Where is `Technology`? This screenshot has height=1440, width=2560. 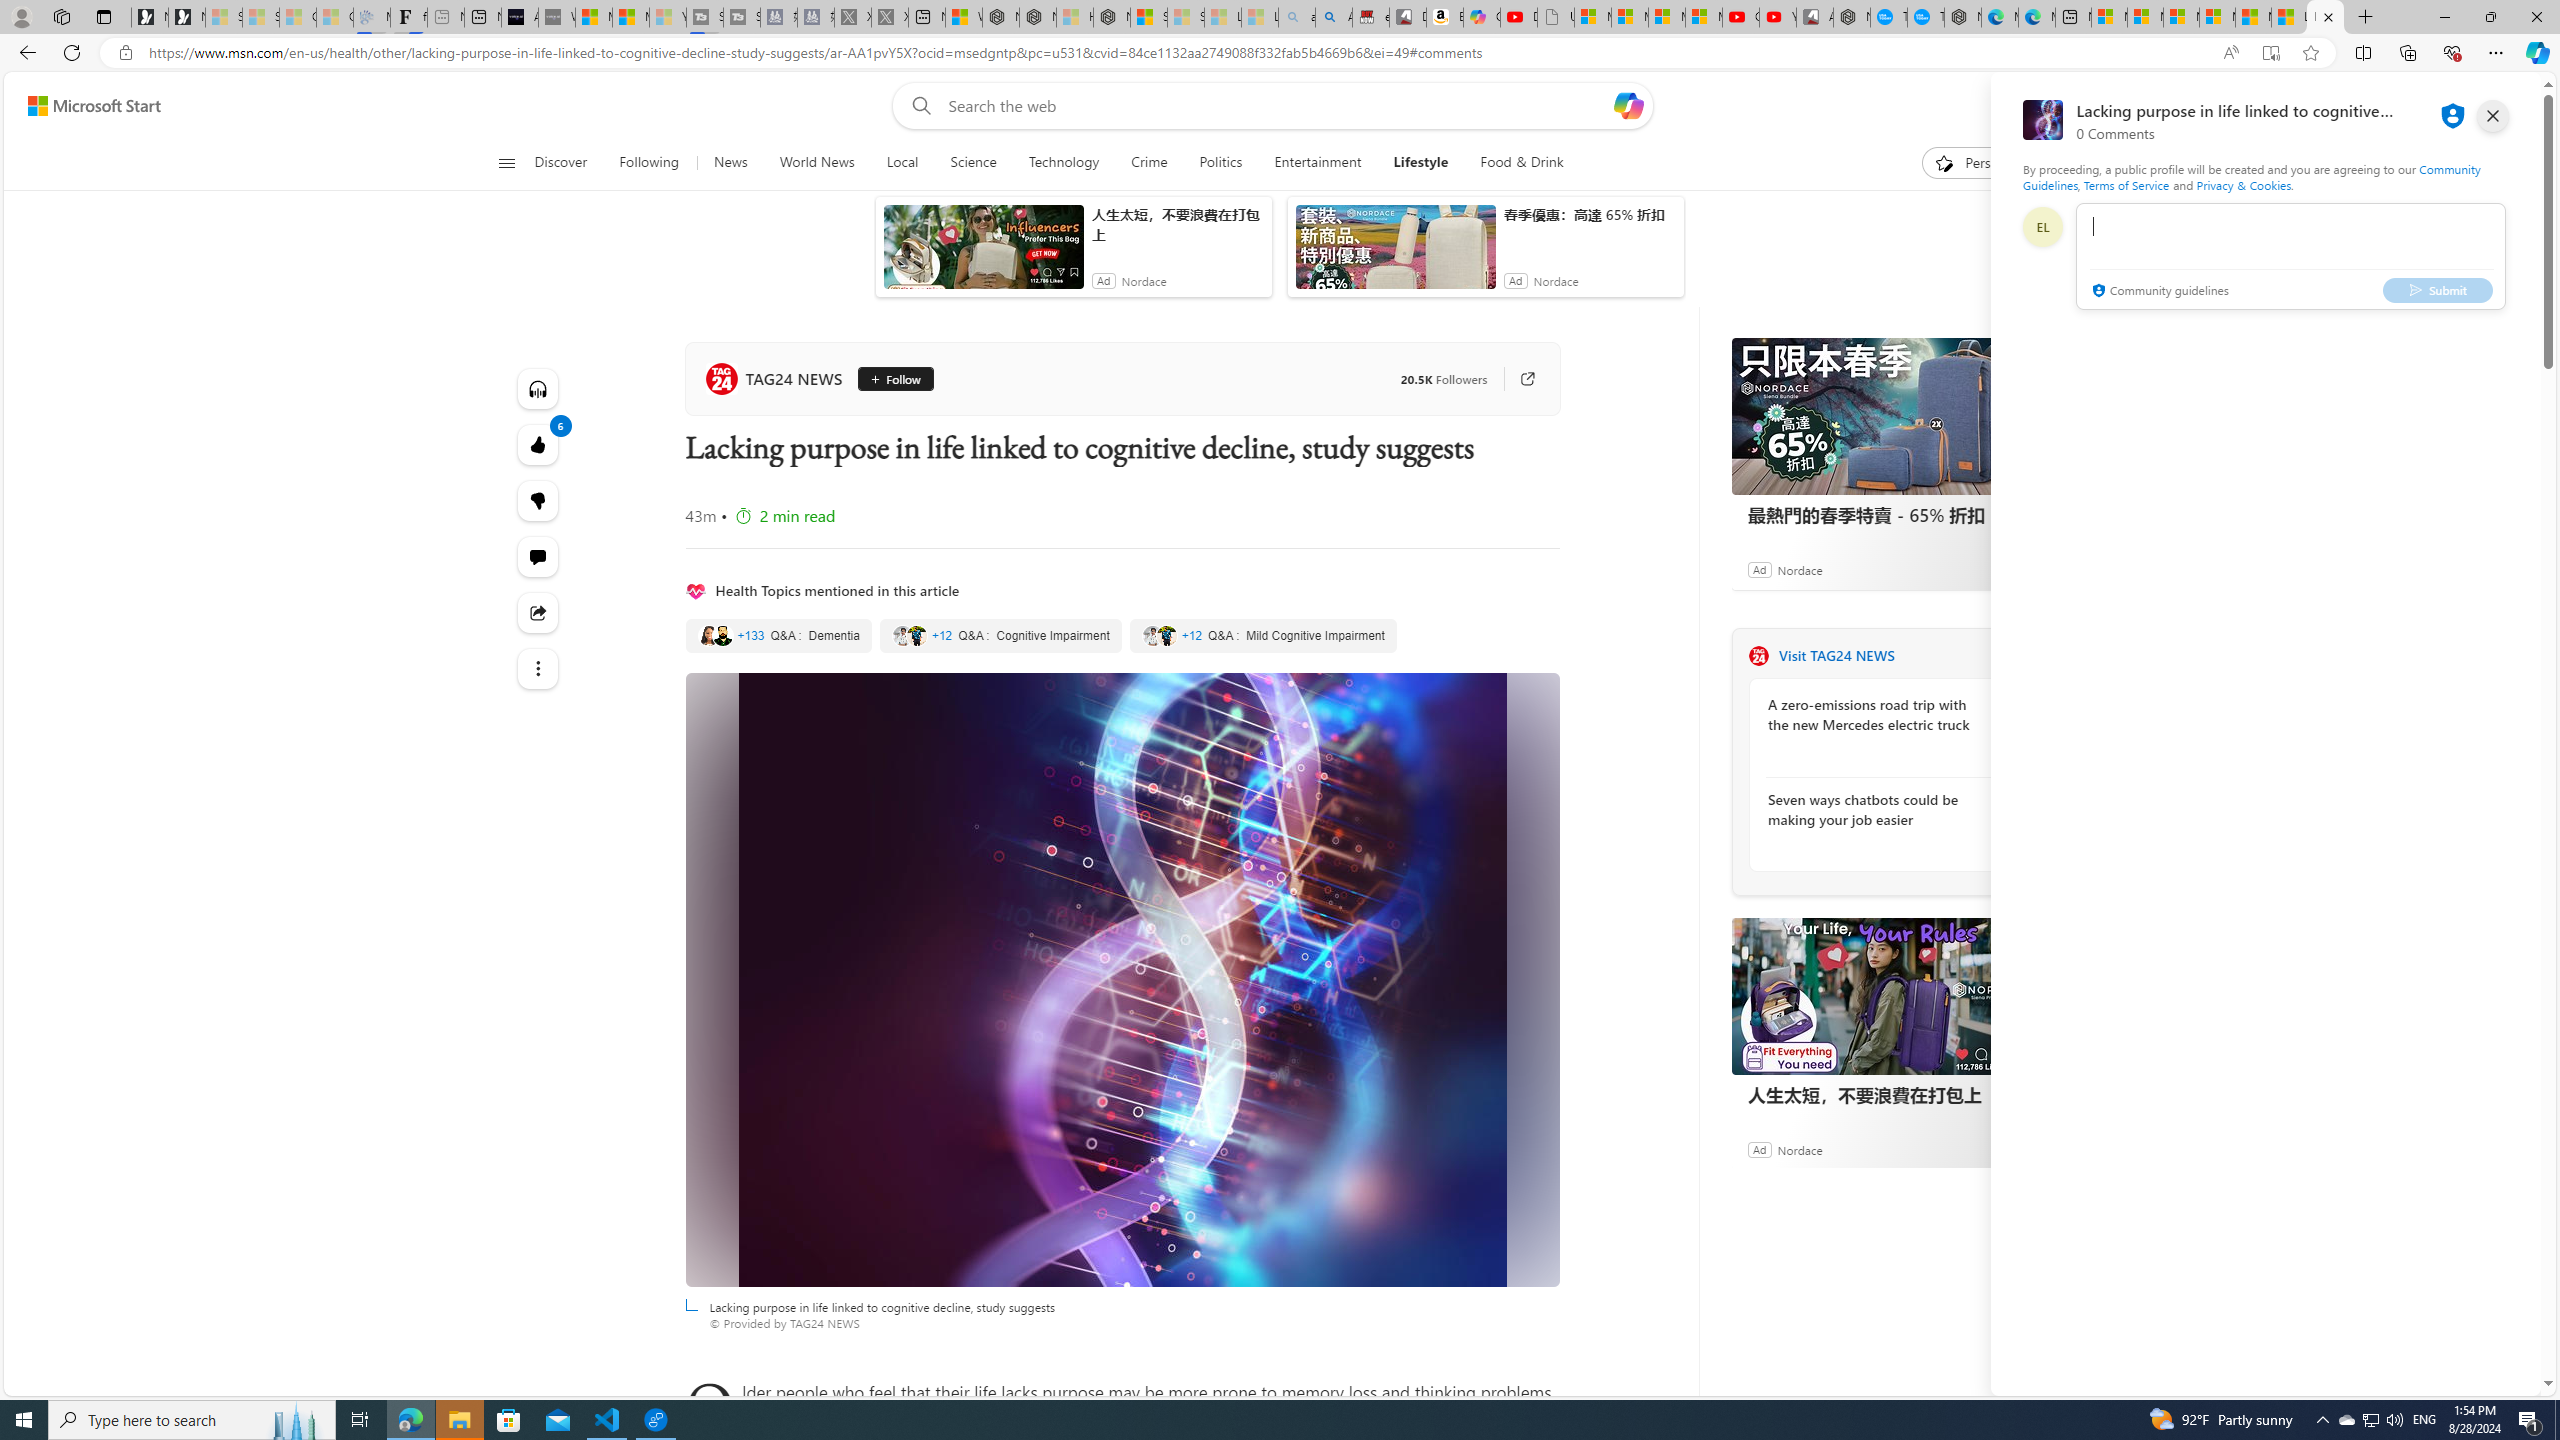
Technology is located at coordinates (1064, 163).